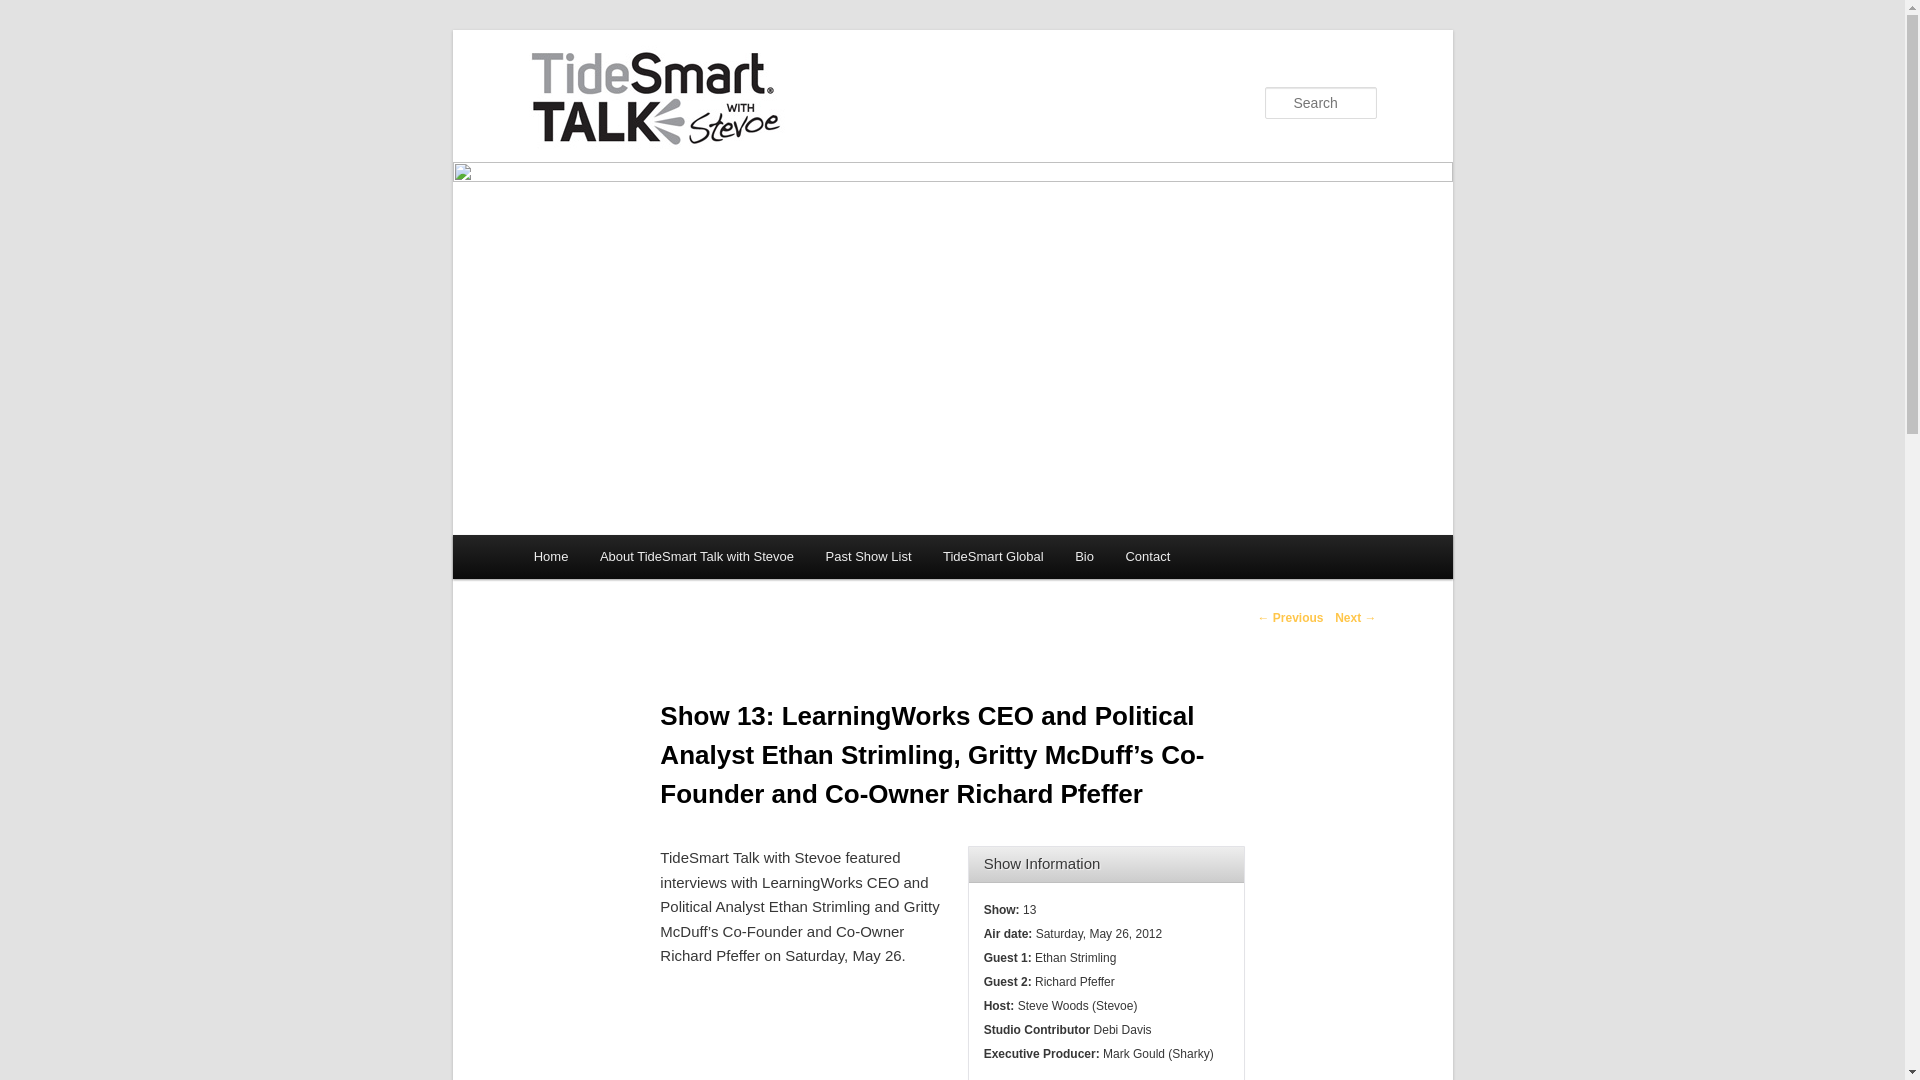  What do you see at coordinates (696, 556) in the screenshot?
I see `About TideSmart Talk with Stevoe` at bounding box center [696, 556].